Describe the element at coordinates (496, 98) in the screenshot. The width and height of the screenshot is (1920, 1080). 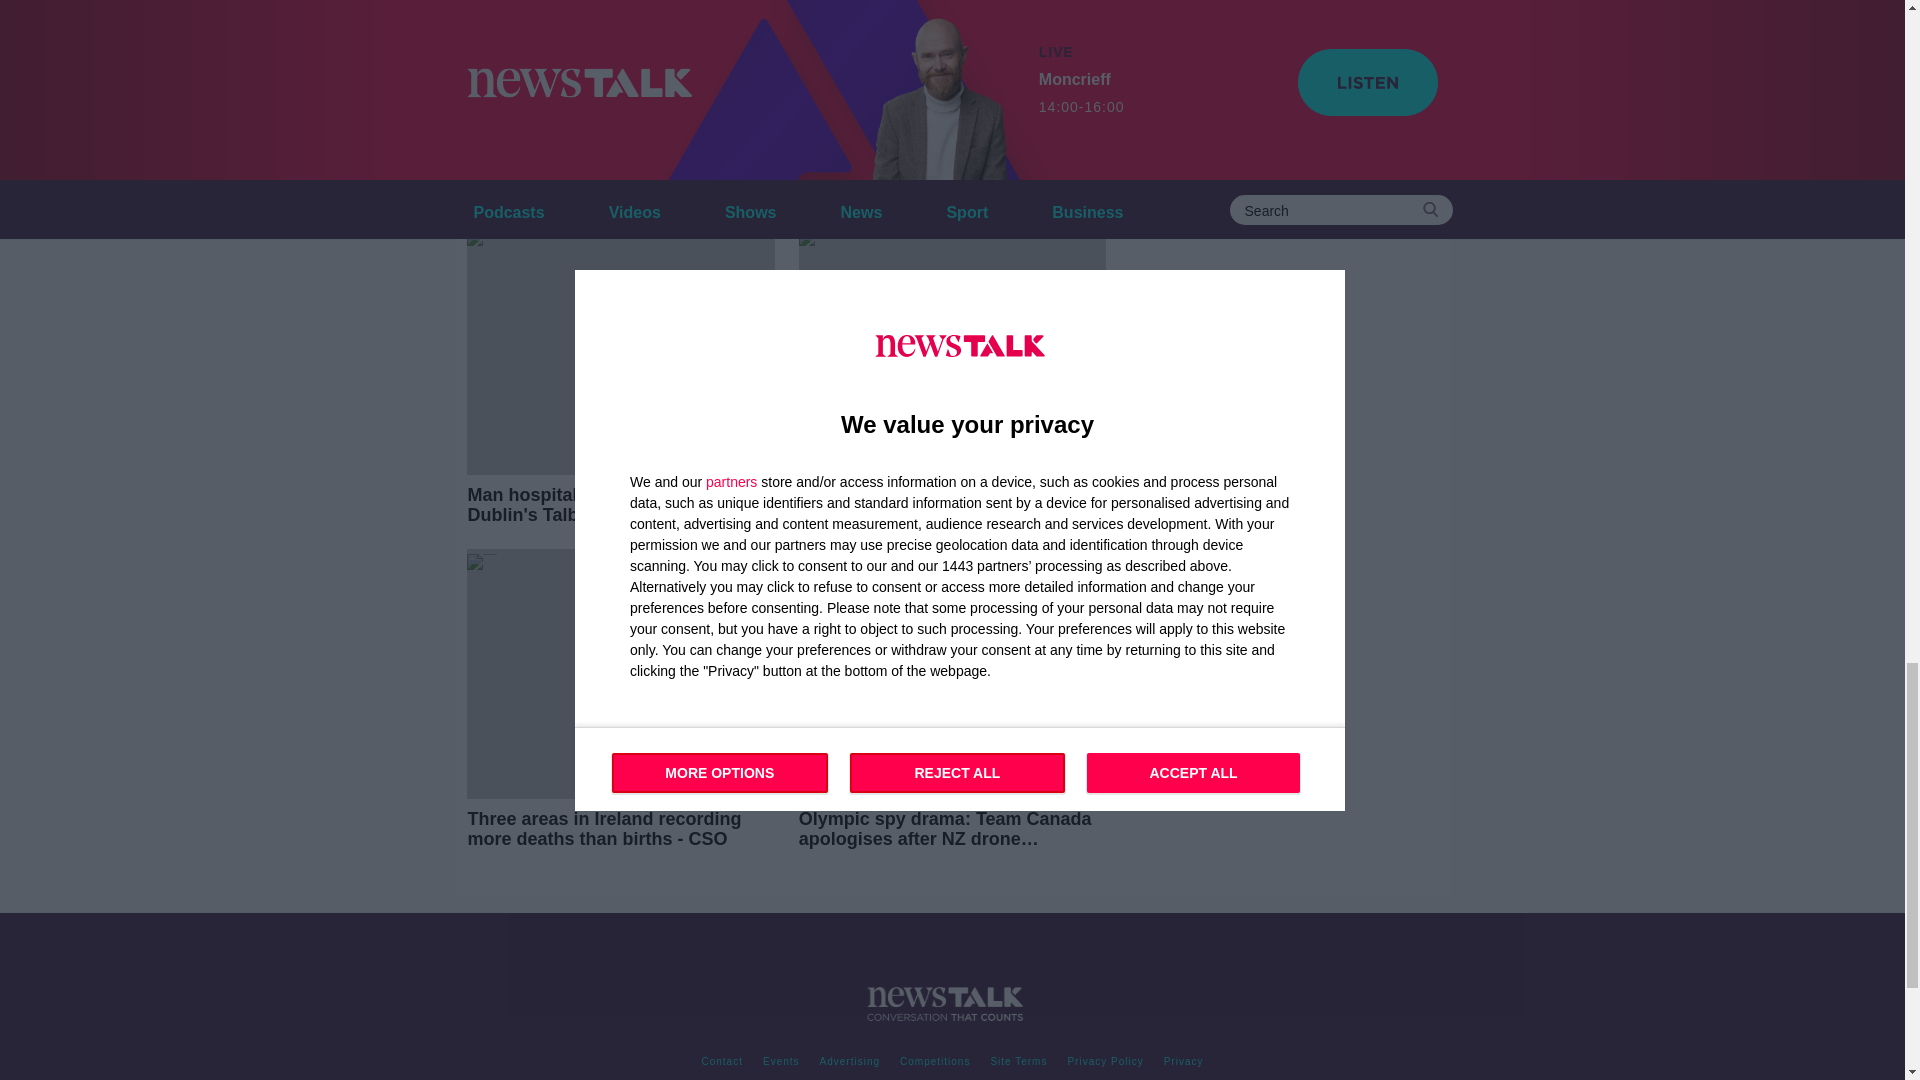
I see `MAYO` at that location.